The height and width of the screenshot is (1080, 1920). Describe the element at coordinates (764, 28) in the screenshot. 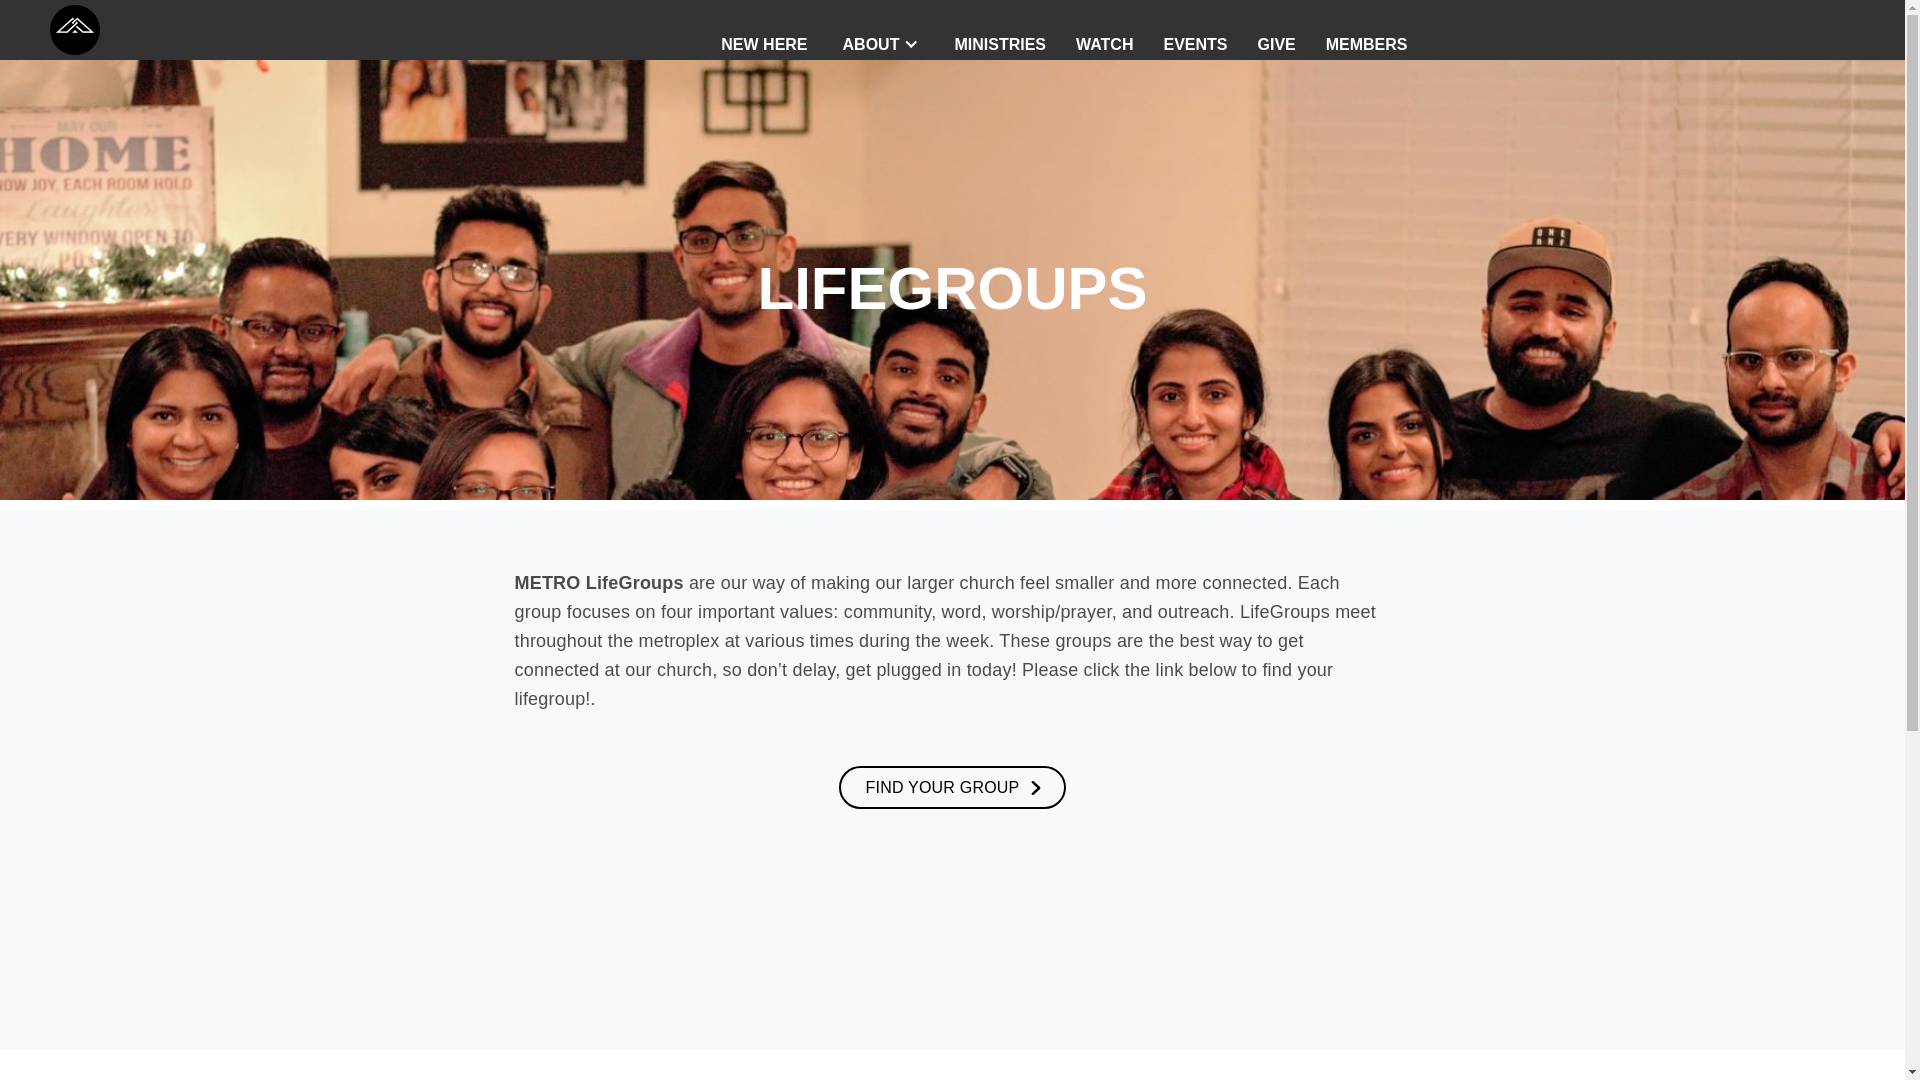

I see `NEW HERE` at that location.